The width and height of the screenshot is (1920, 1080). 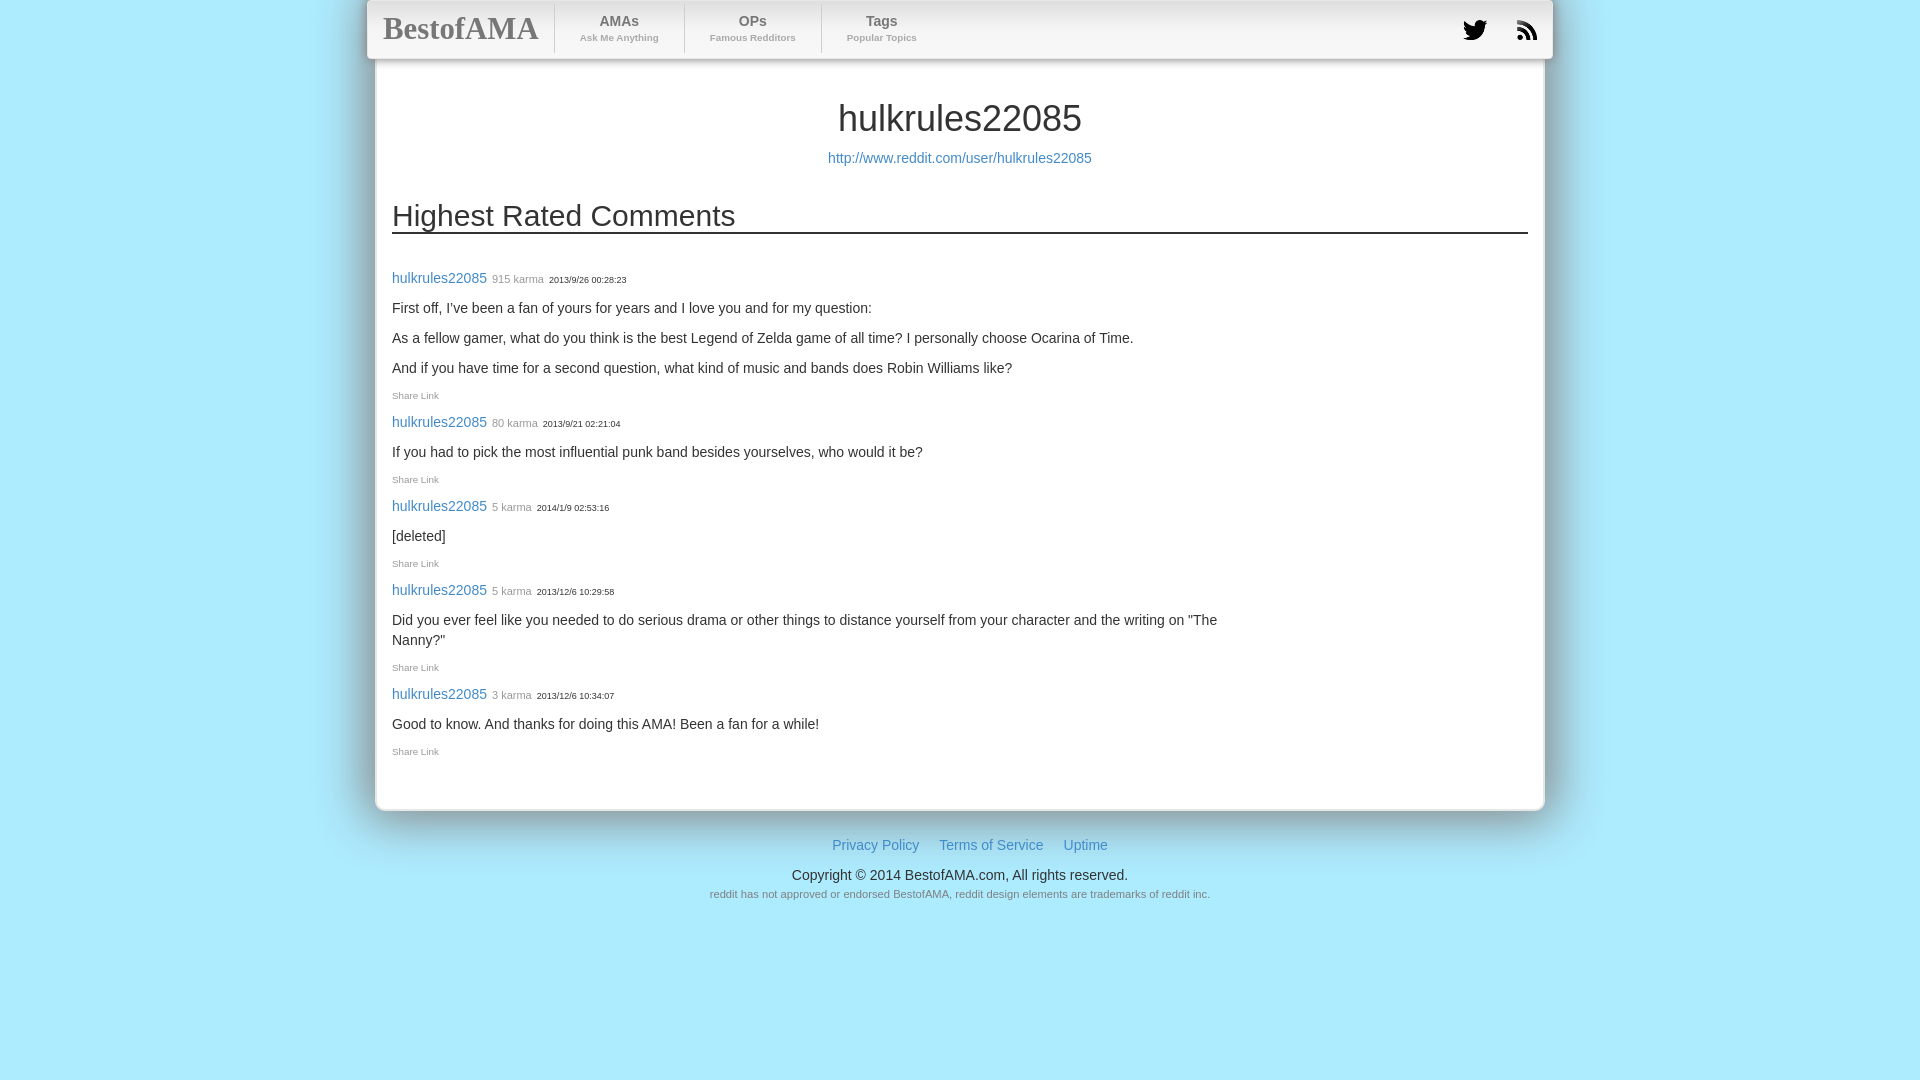 What do you see at coordinates (415, 479) in the screenshot?
I see `hulkrules22085` at bounding box center [415, 479].